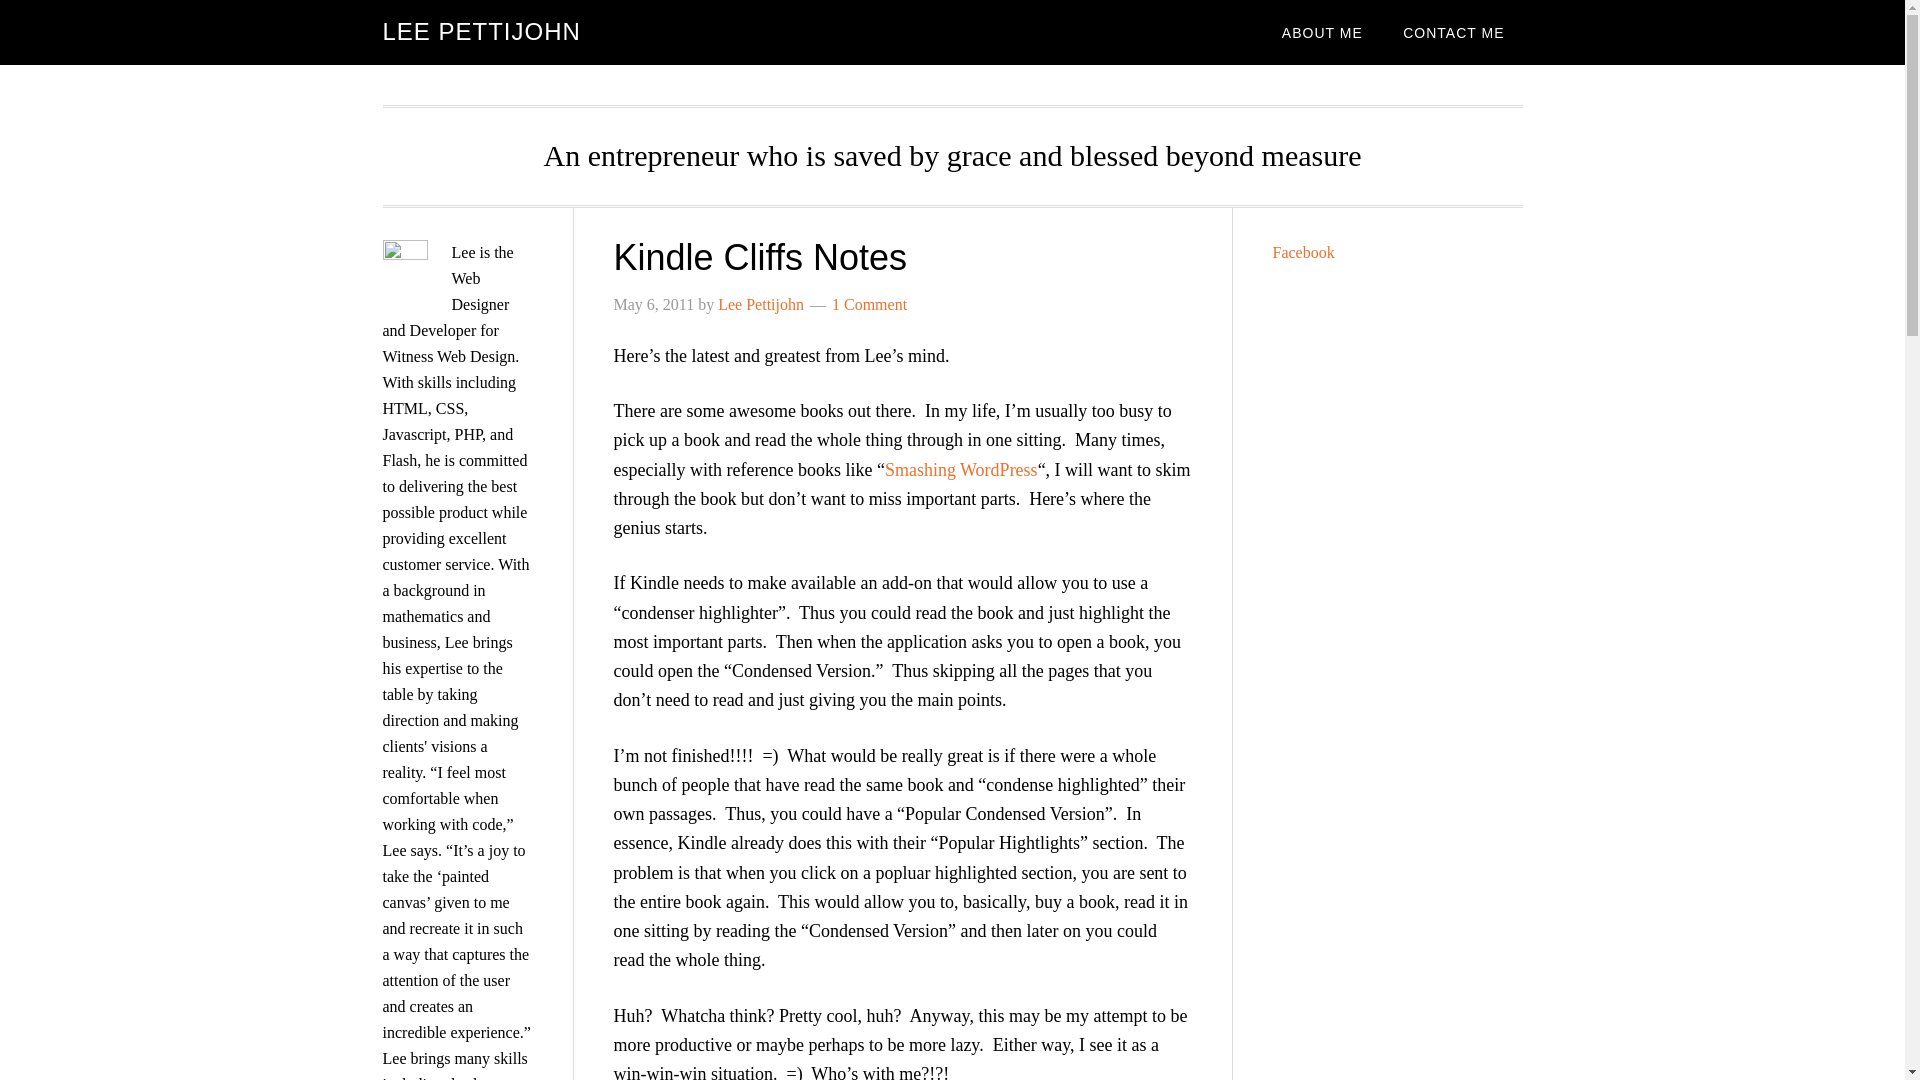 The width and height of the screenshot is (1920, 1080). What do you see at coordinates (1302, 252) in the screenshot?
I see `Facebook` at bounding box center [1302, 252].